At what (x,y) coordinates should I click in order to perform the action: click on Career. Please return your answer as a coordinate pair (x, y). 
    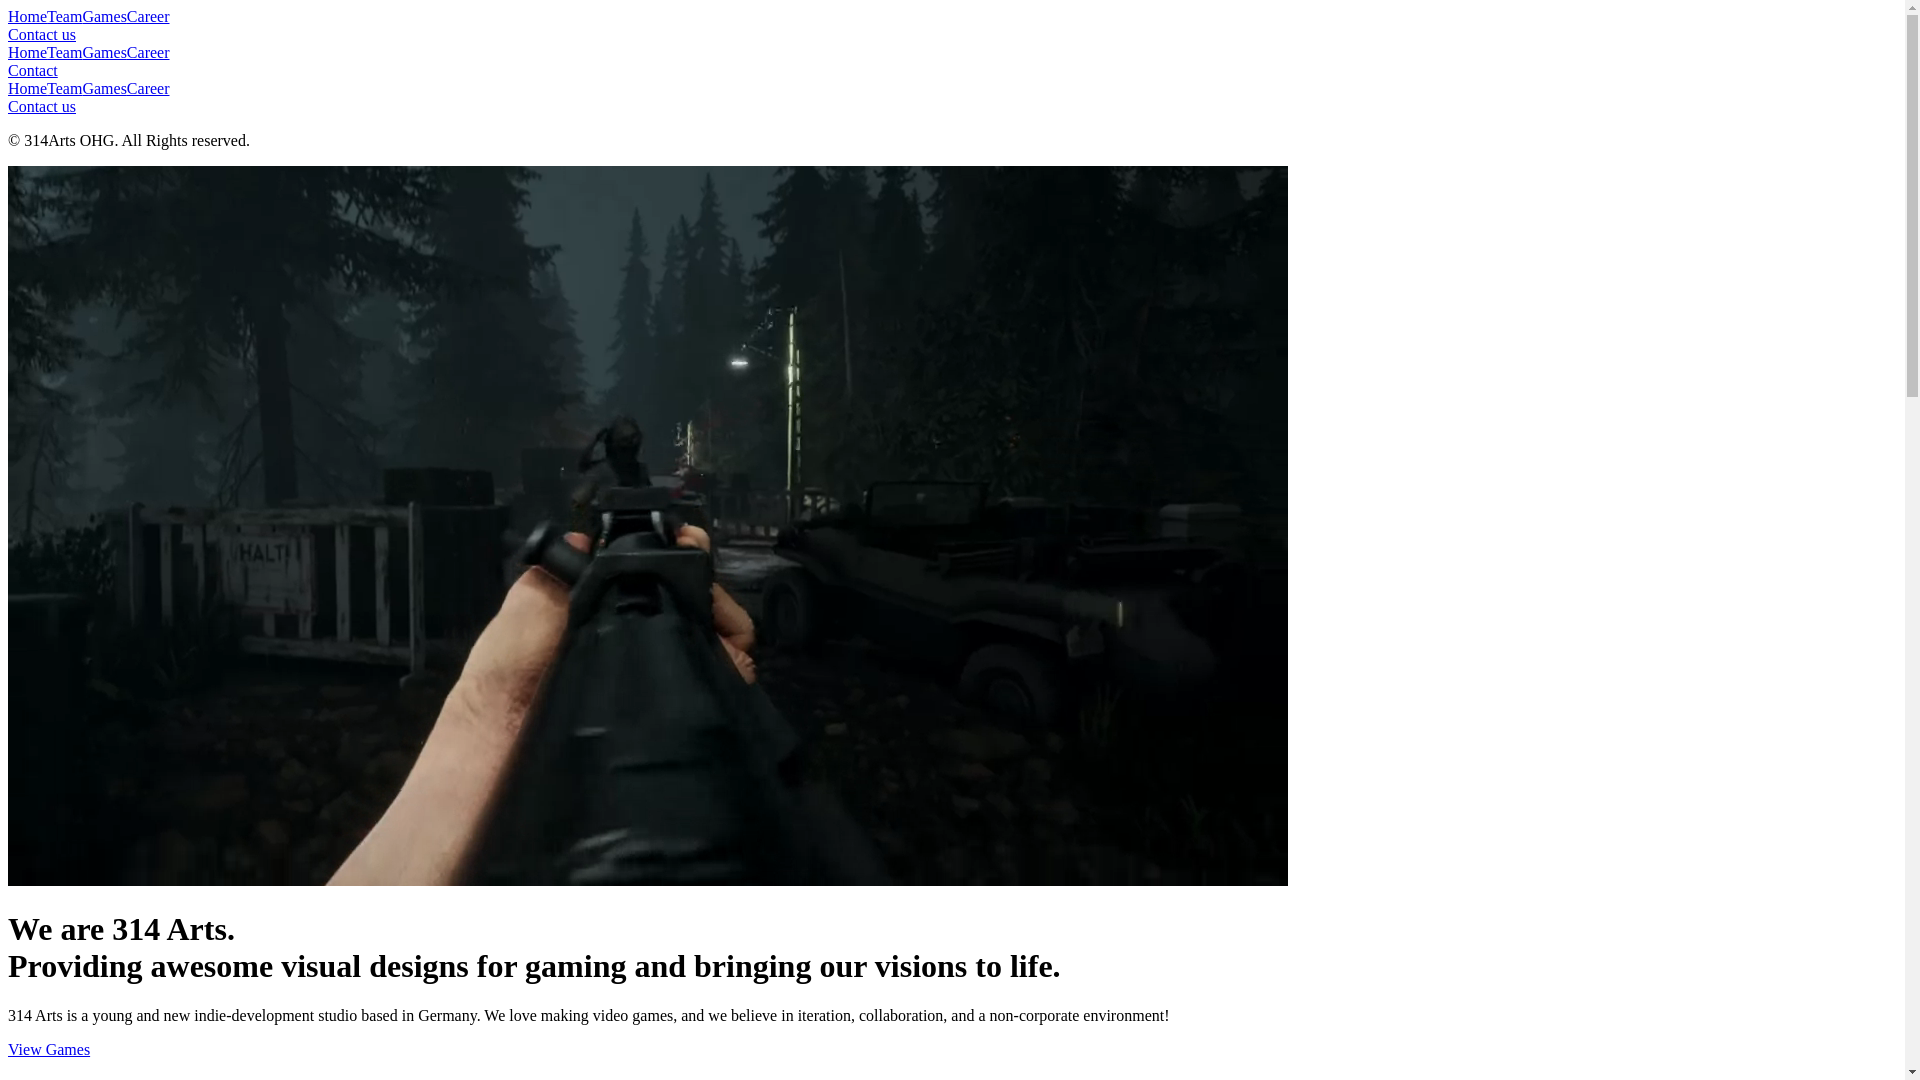
    Looking at the image, I should click on (148, 88).